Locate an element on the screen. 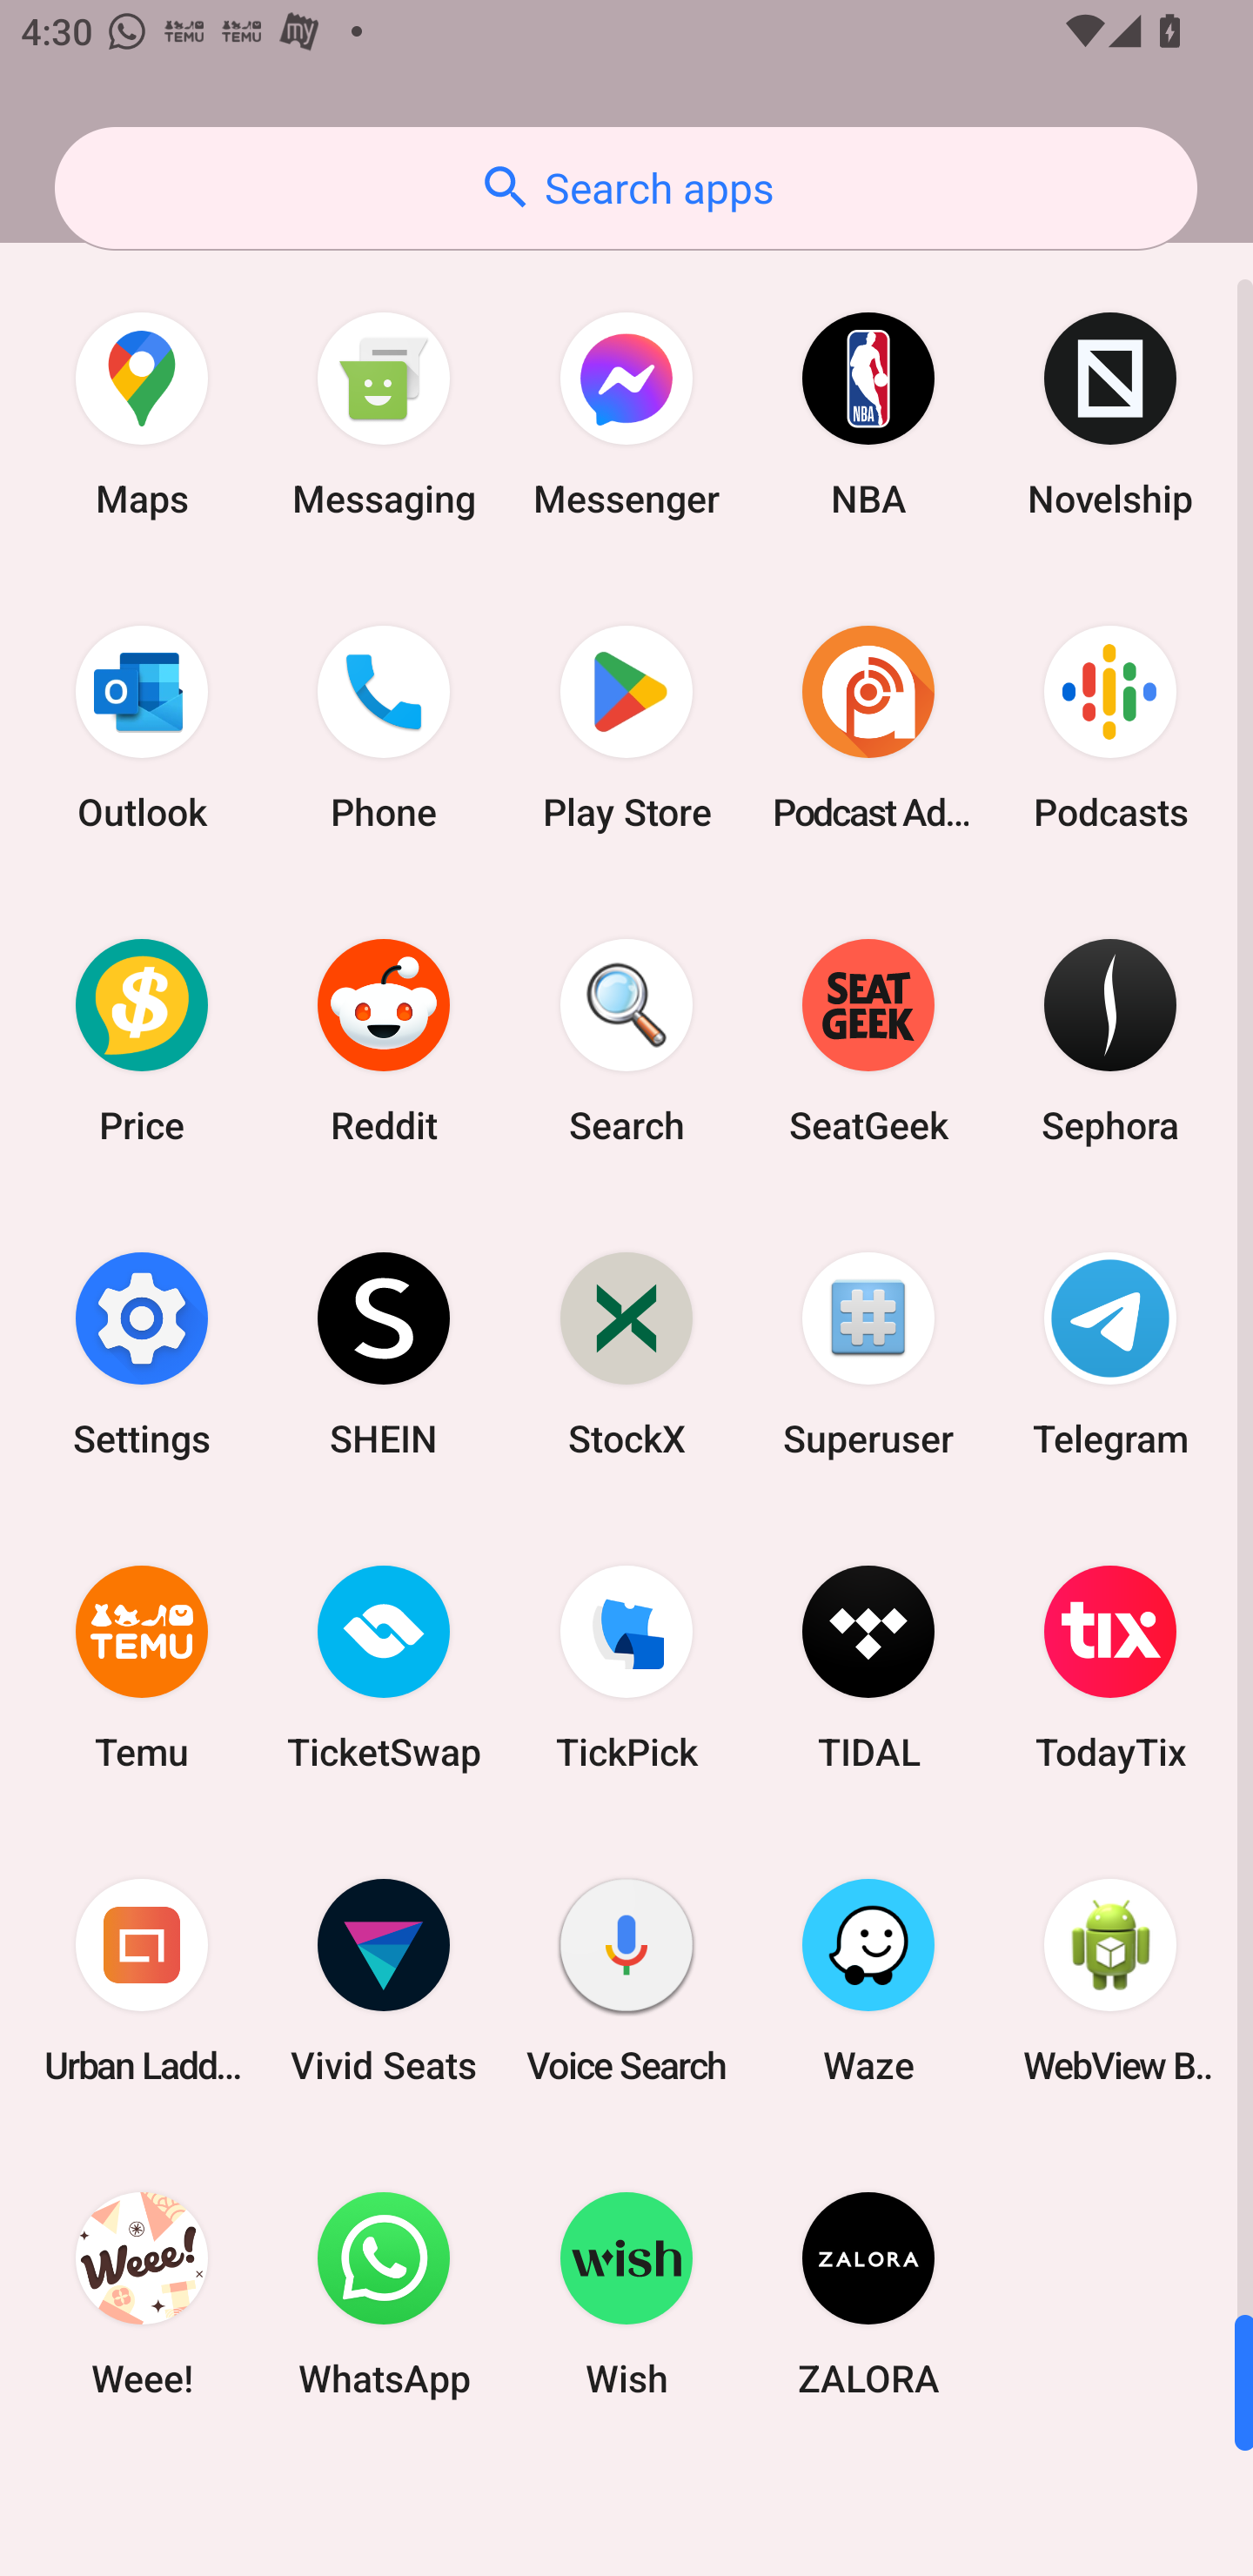  Waze is located at coordinates (868, 1981).